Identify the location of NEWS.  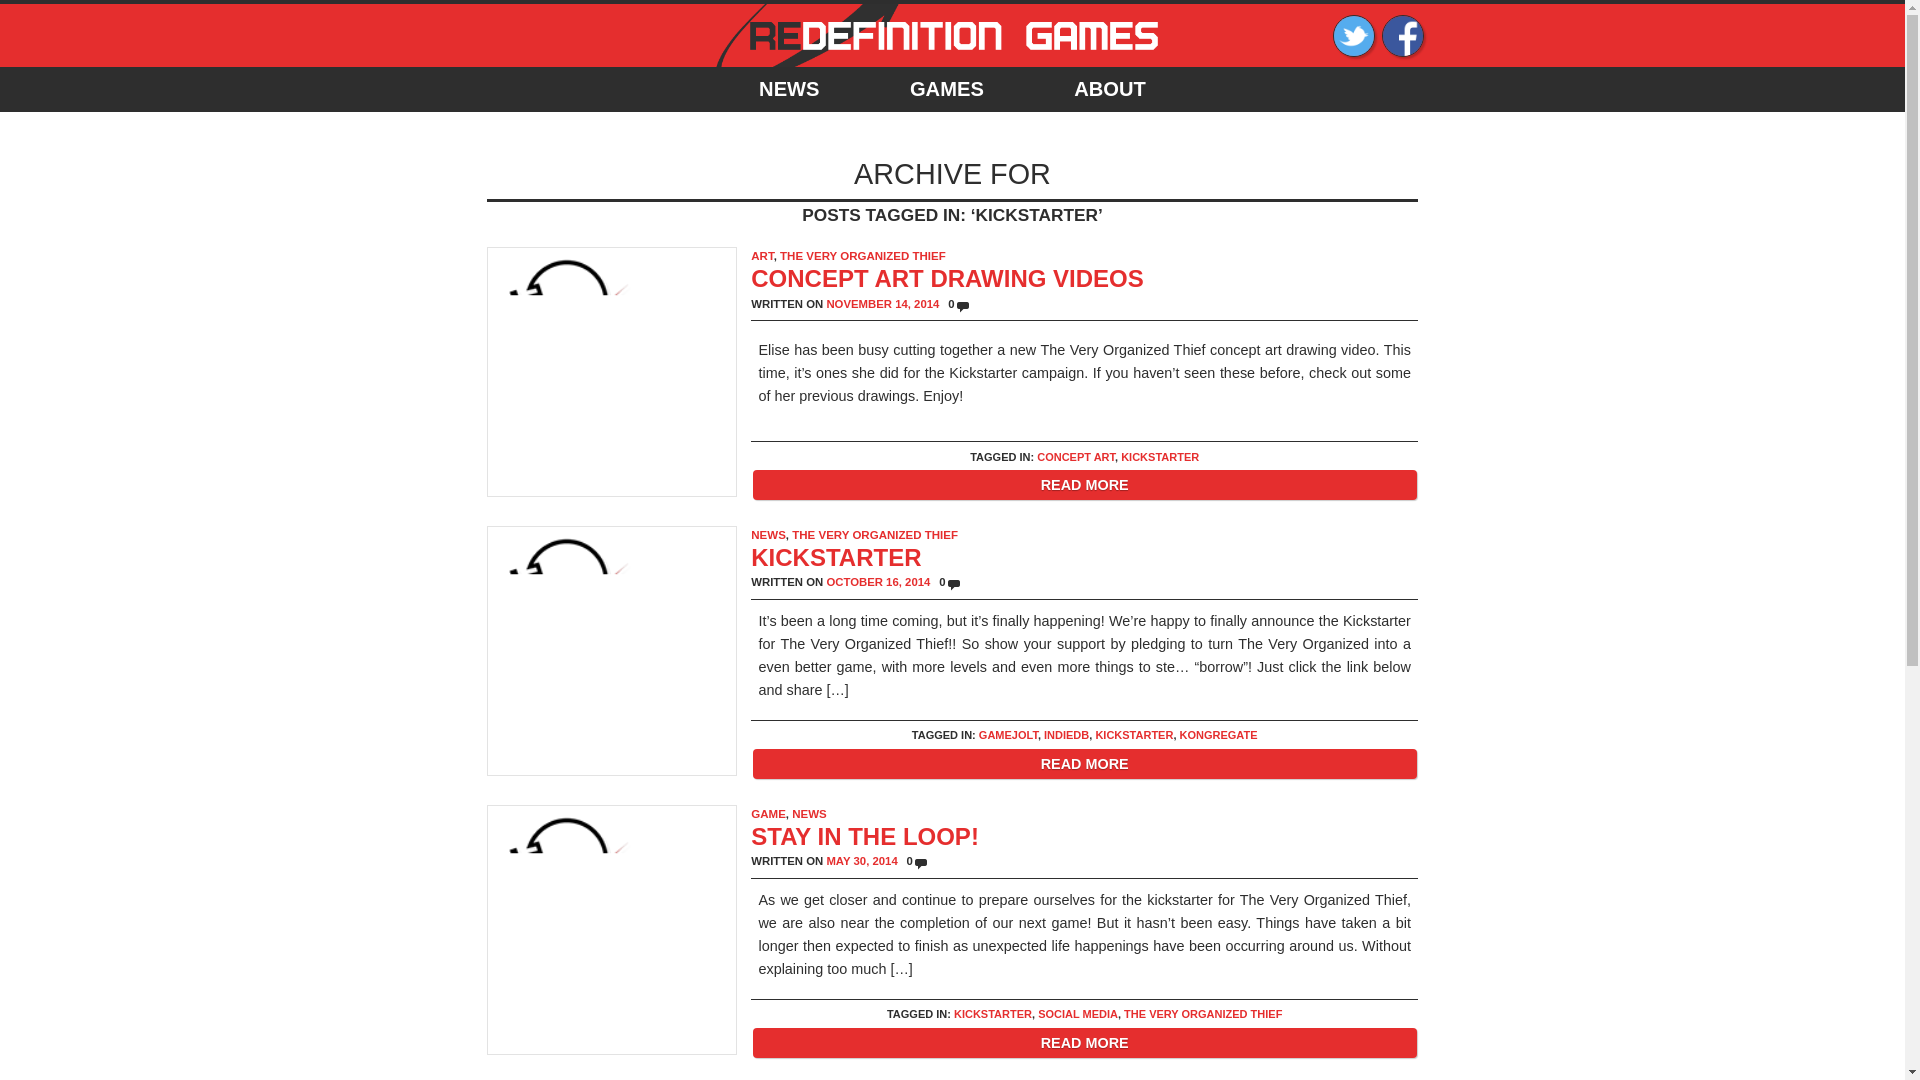
(768, 535).